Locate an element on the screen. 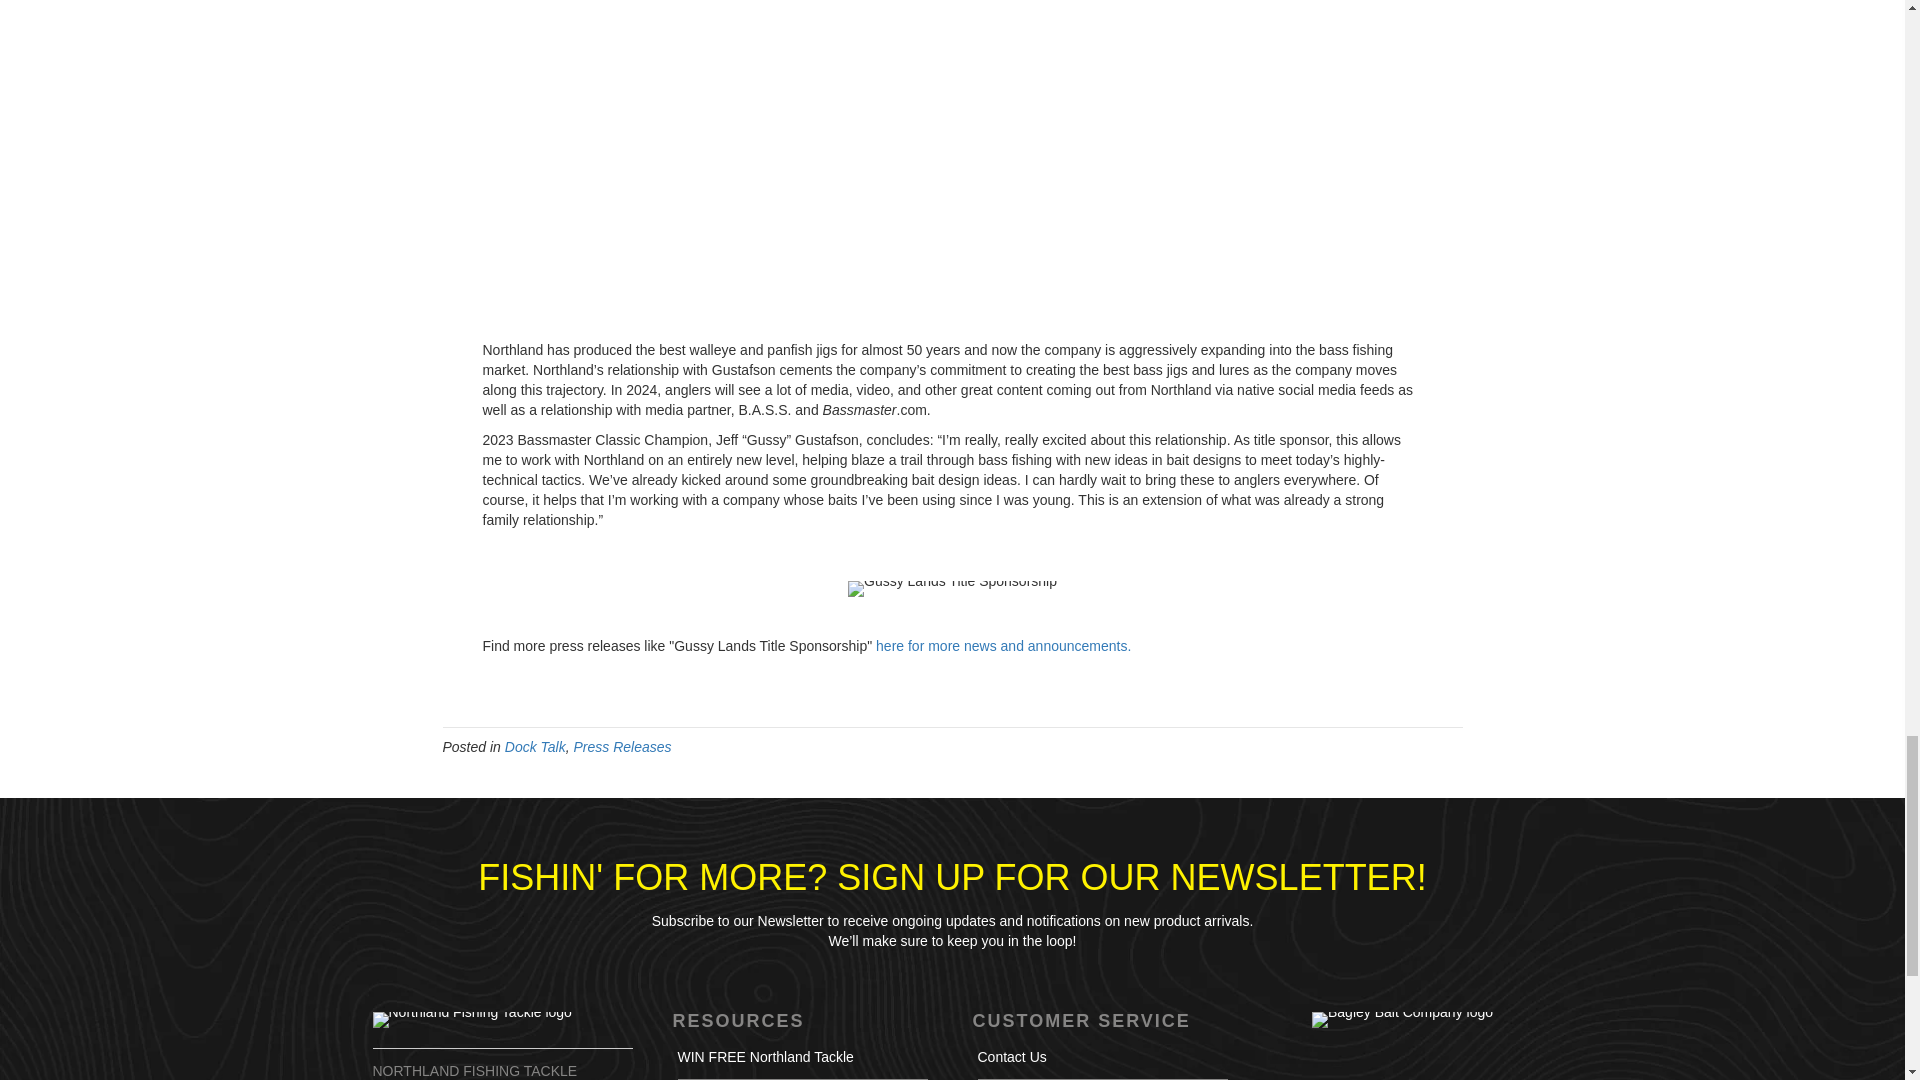  bagley-bait-logo-1593458854-53836.original is located at coordinates (1402, 1020).